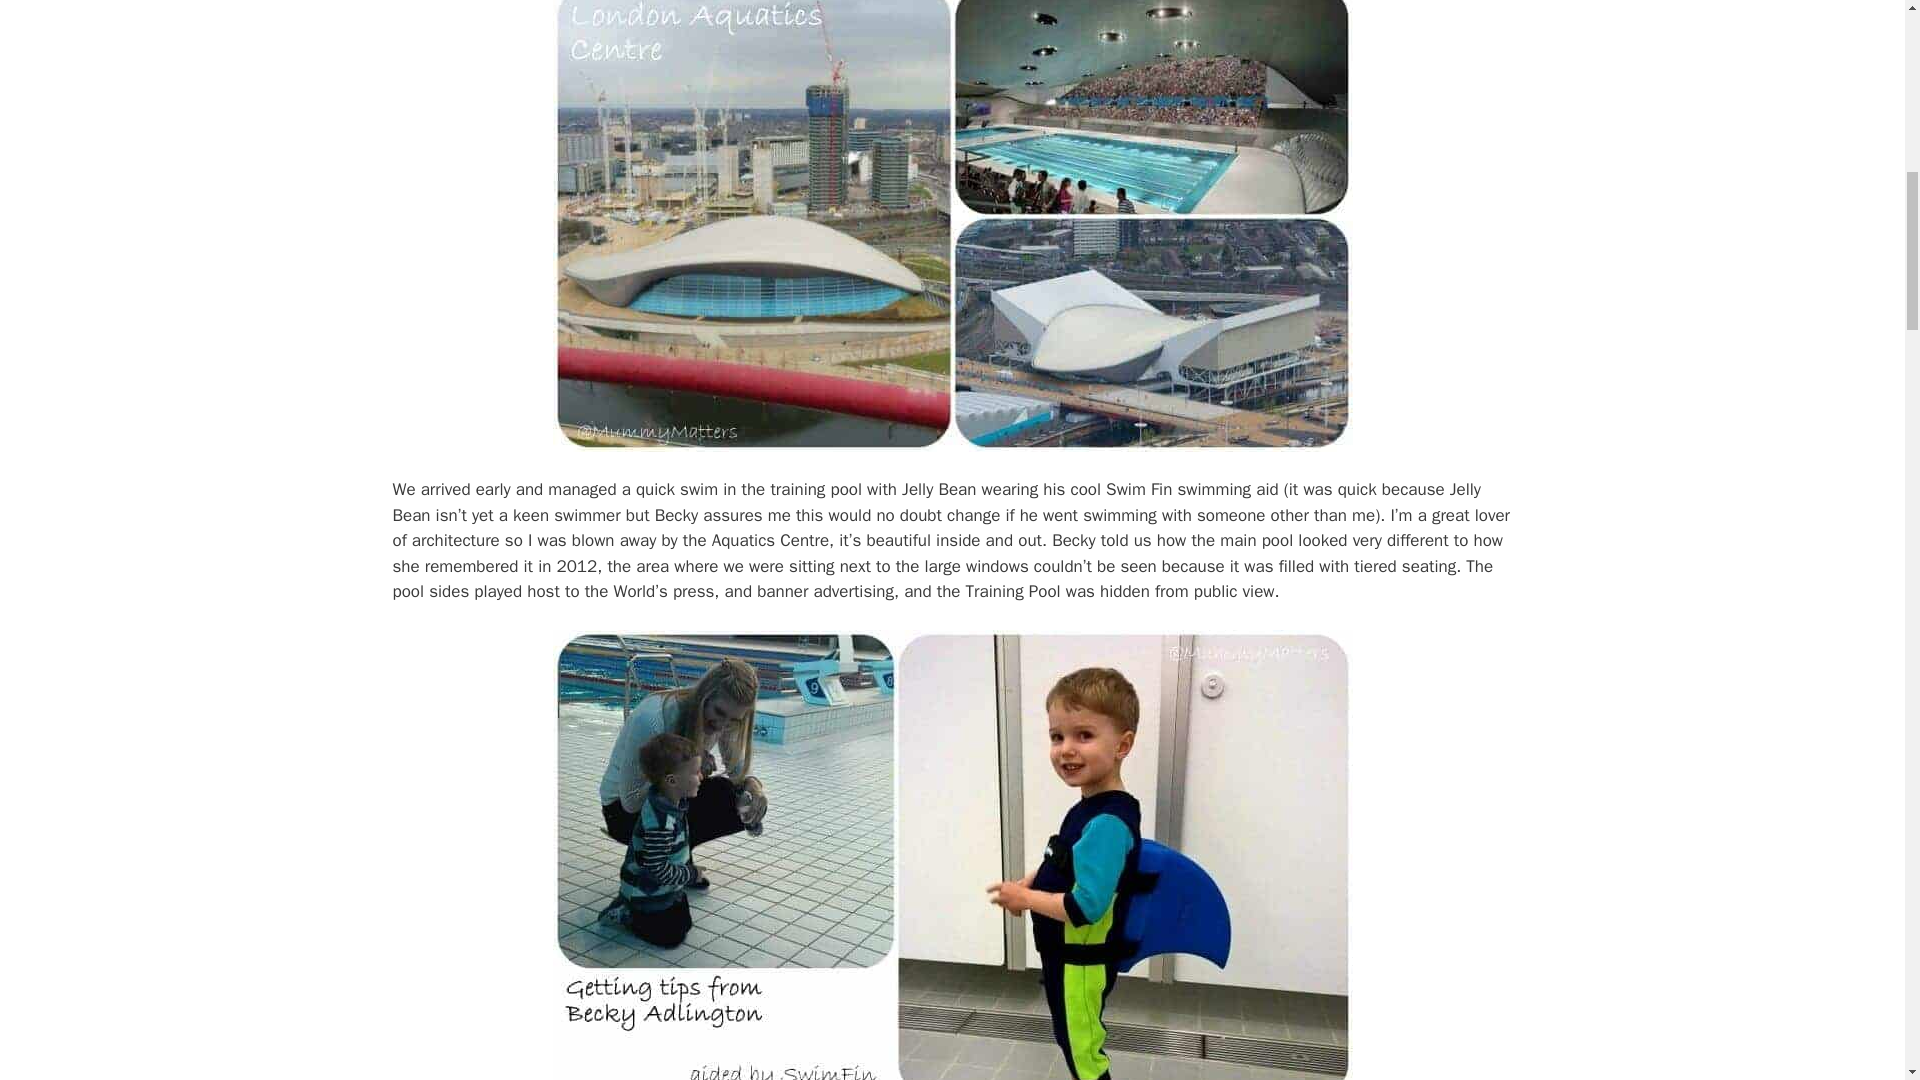 The image size is (1920, 1080). What do you see at coordinates (1855, 949) in the screenshot?
I see `Scroll back to top` at bounding box center [1855, 949].